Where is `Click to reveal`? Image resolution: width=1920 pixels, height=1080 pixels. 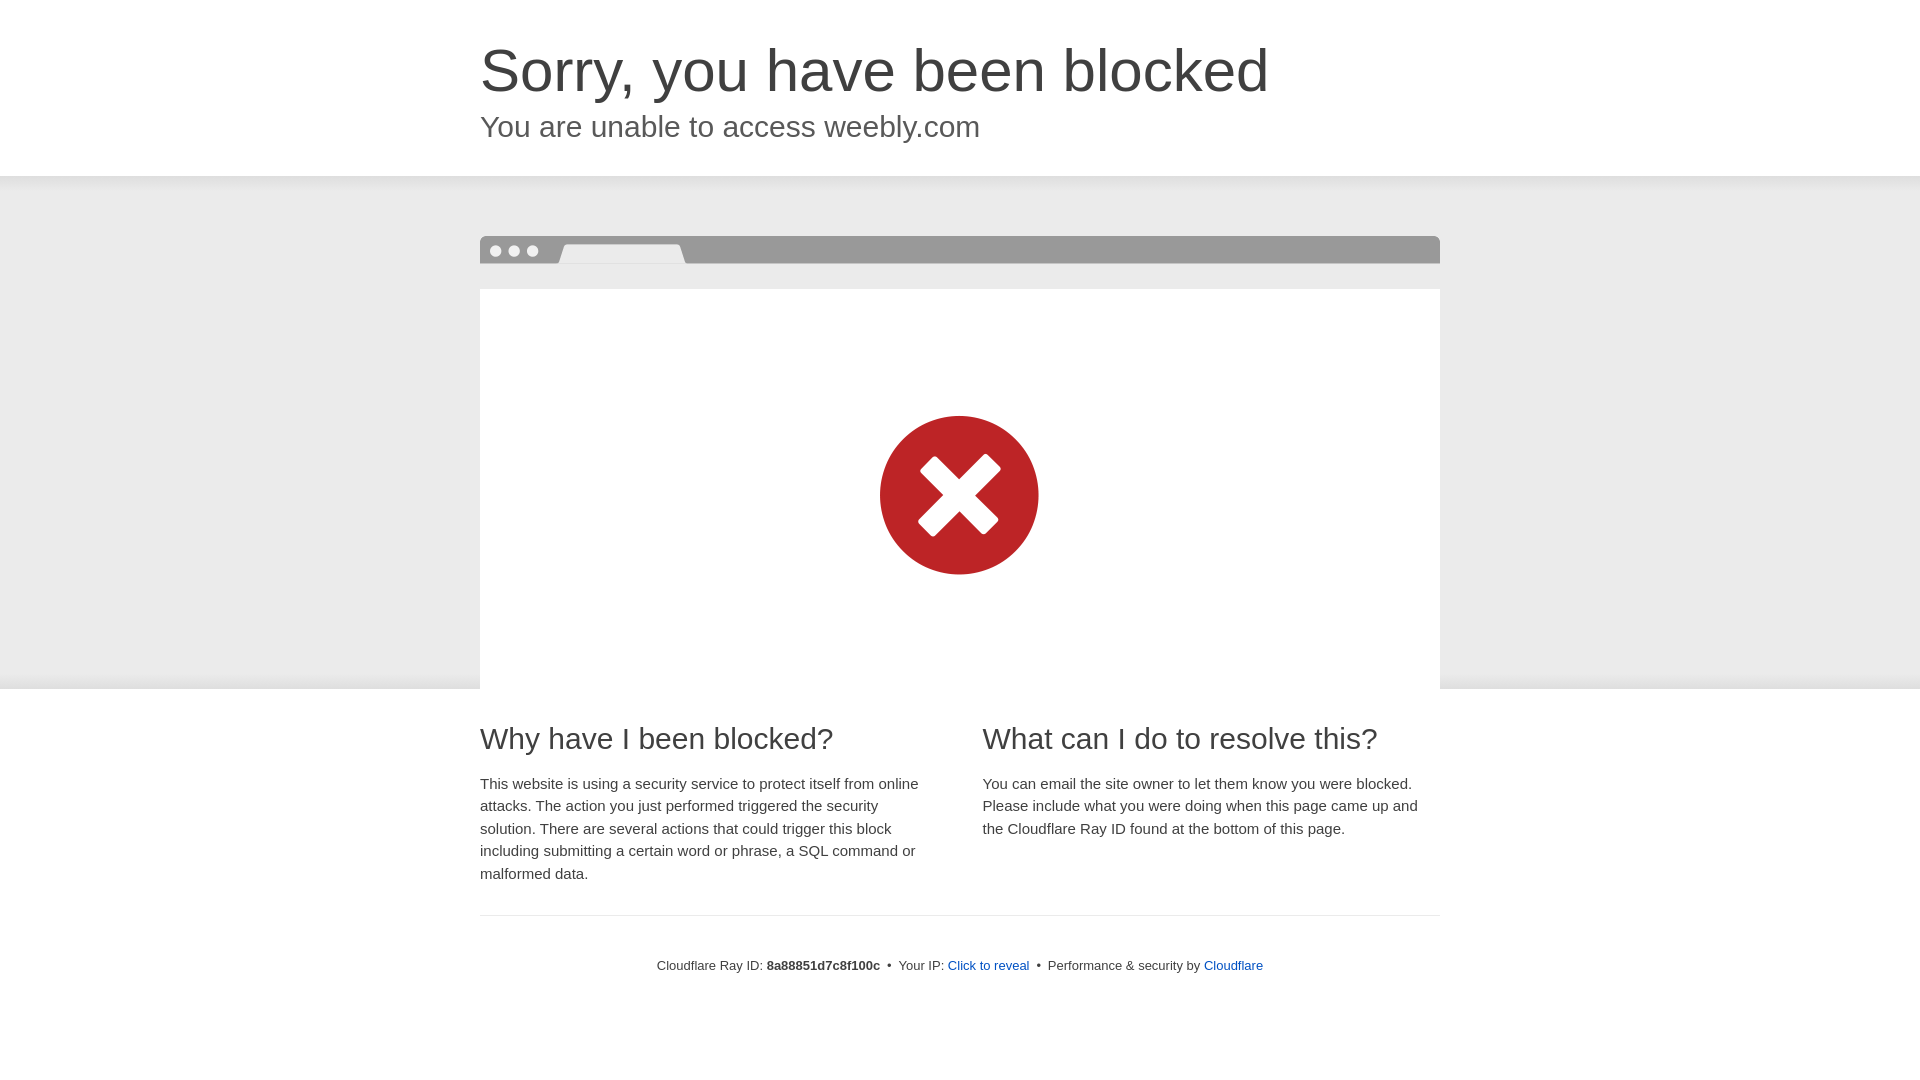 Click to reveal is located at coordinates (988, 966).